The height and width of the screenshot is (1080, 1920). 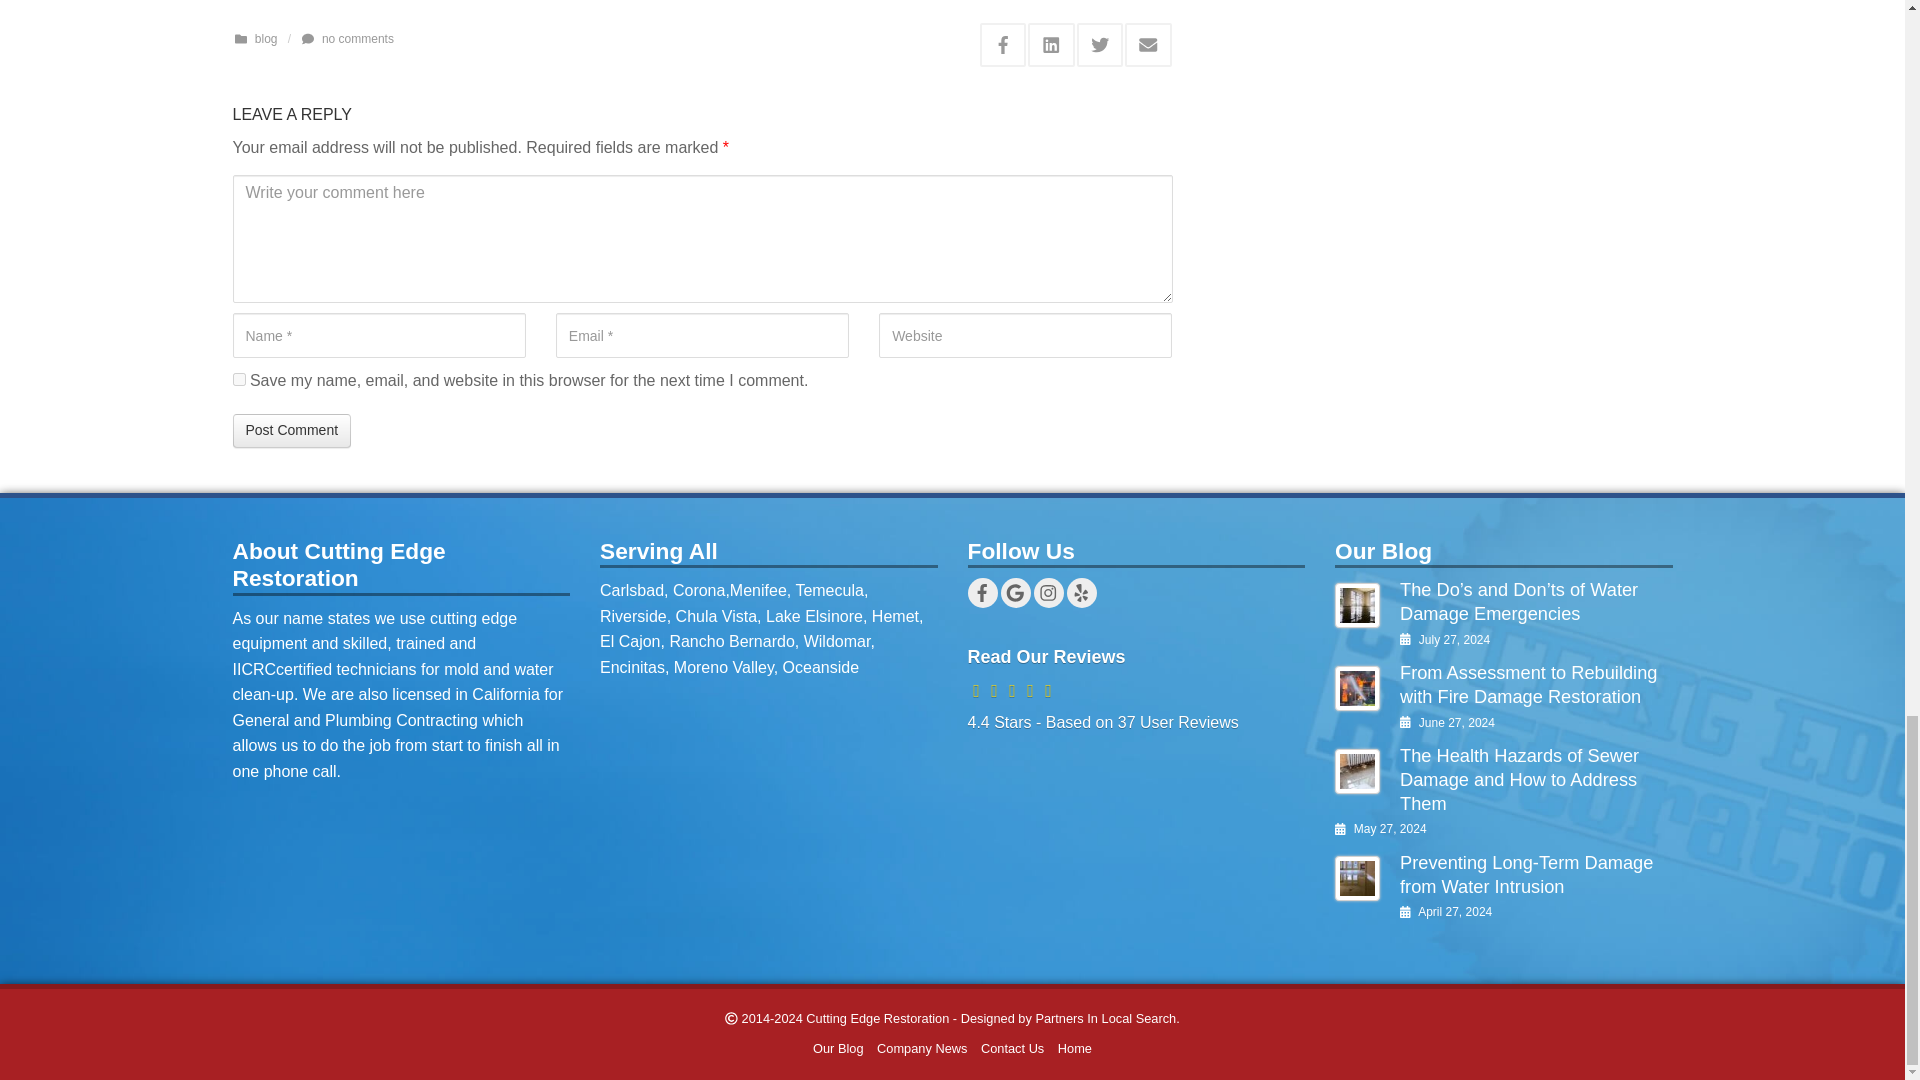 What do you see at coordinates (1148, 44) in the screenshot?
I see `Share this via Email` at bounding box center [1148, 44].